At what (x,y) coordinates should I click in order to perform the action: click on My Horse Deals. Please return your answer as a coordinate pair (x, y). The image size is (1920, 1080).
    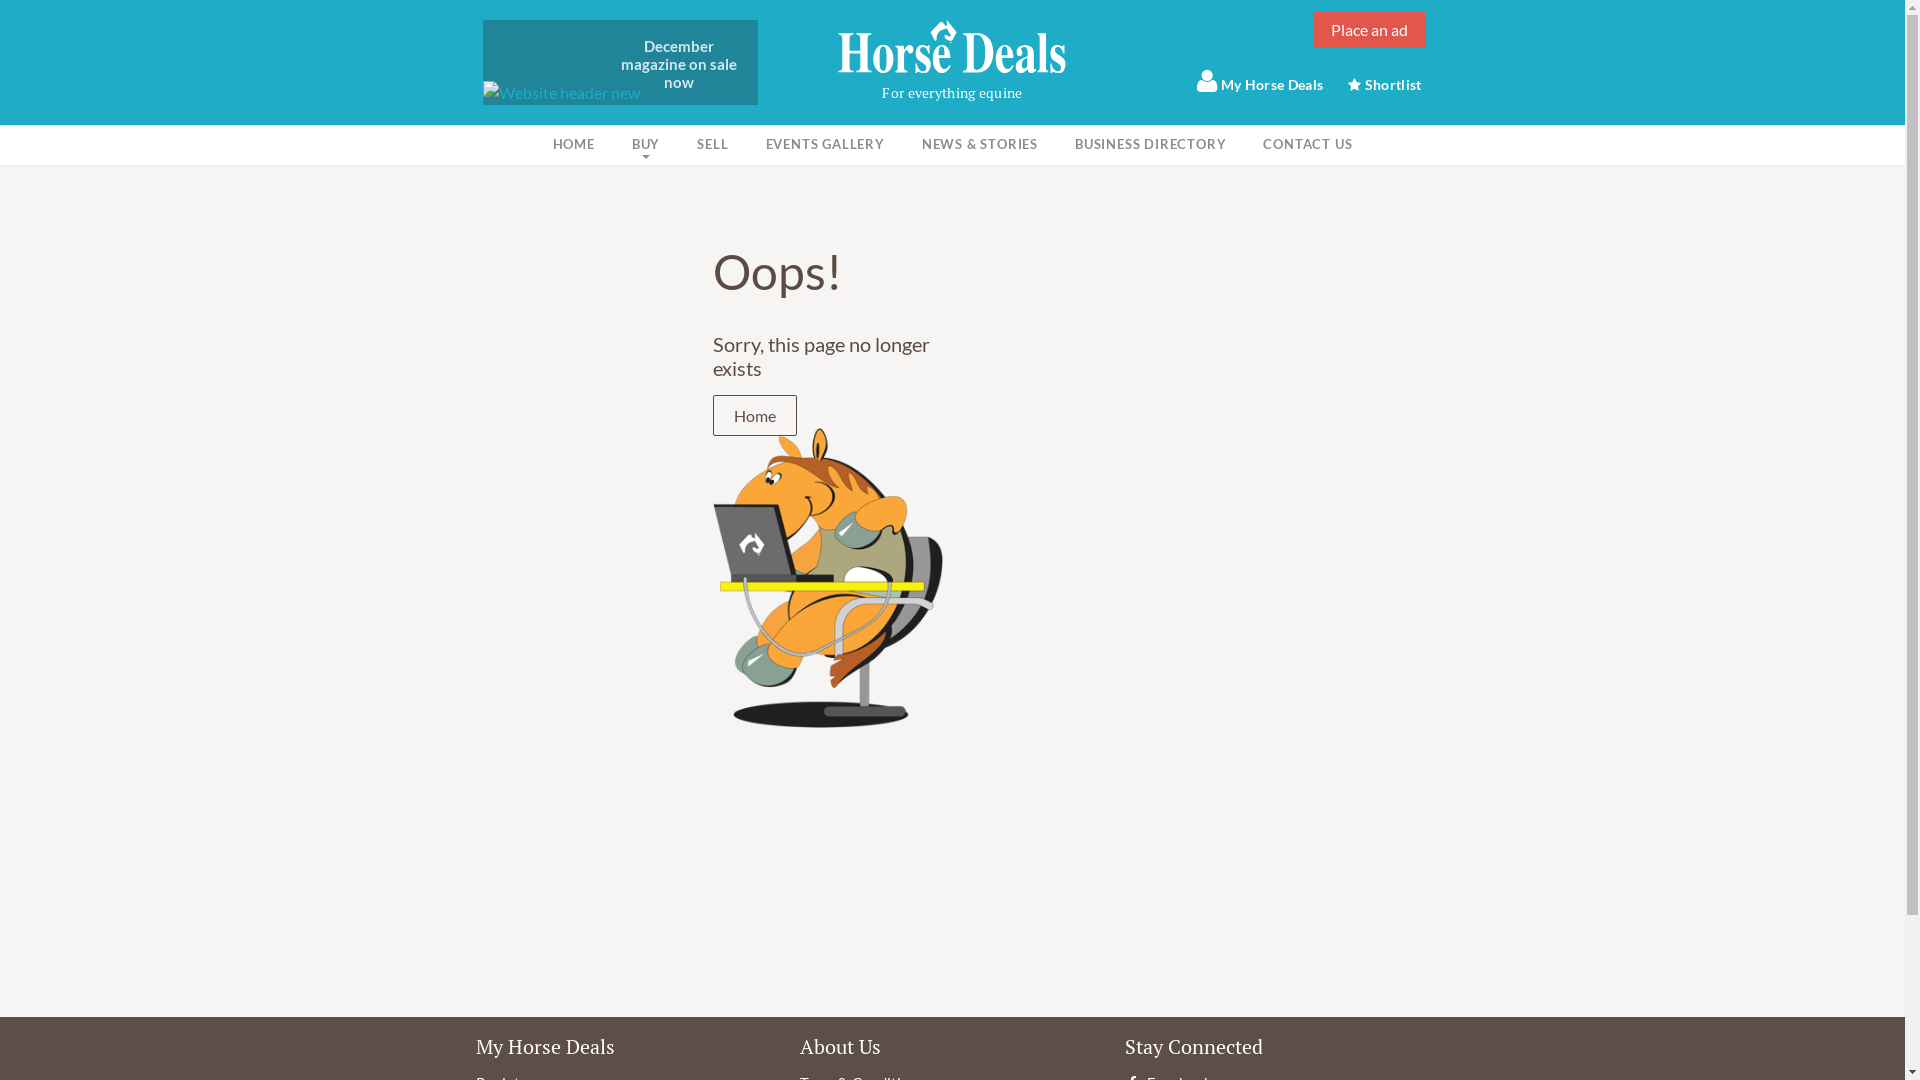
    Looking at the image, I should click on (1260, 81).